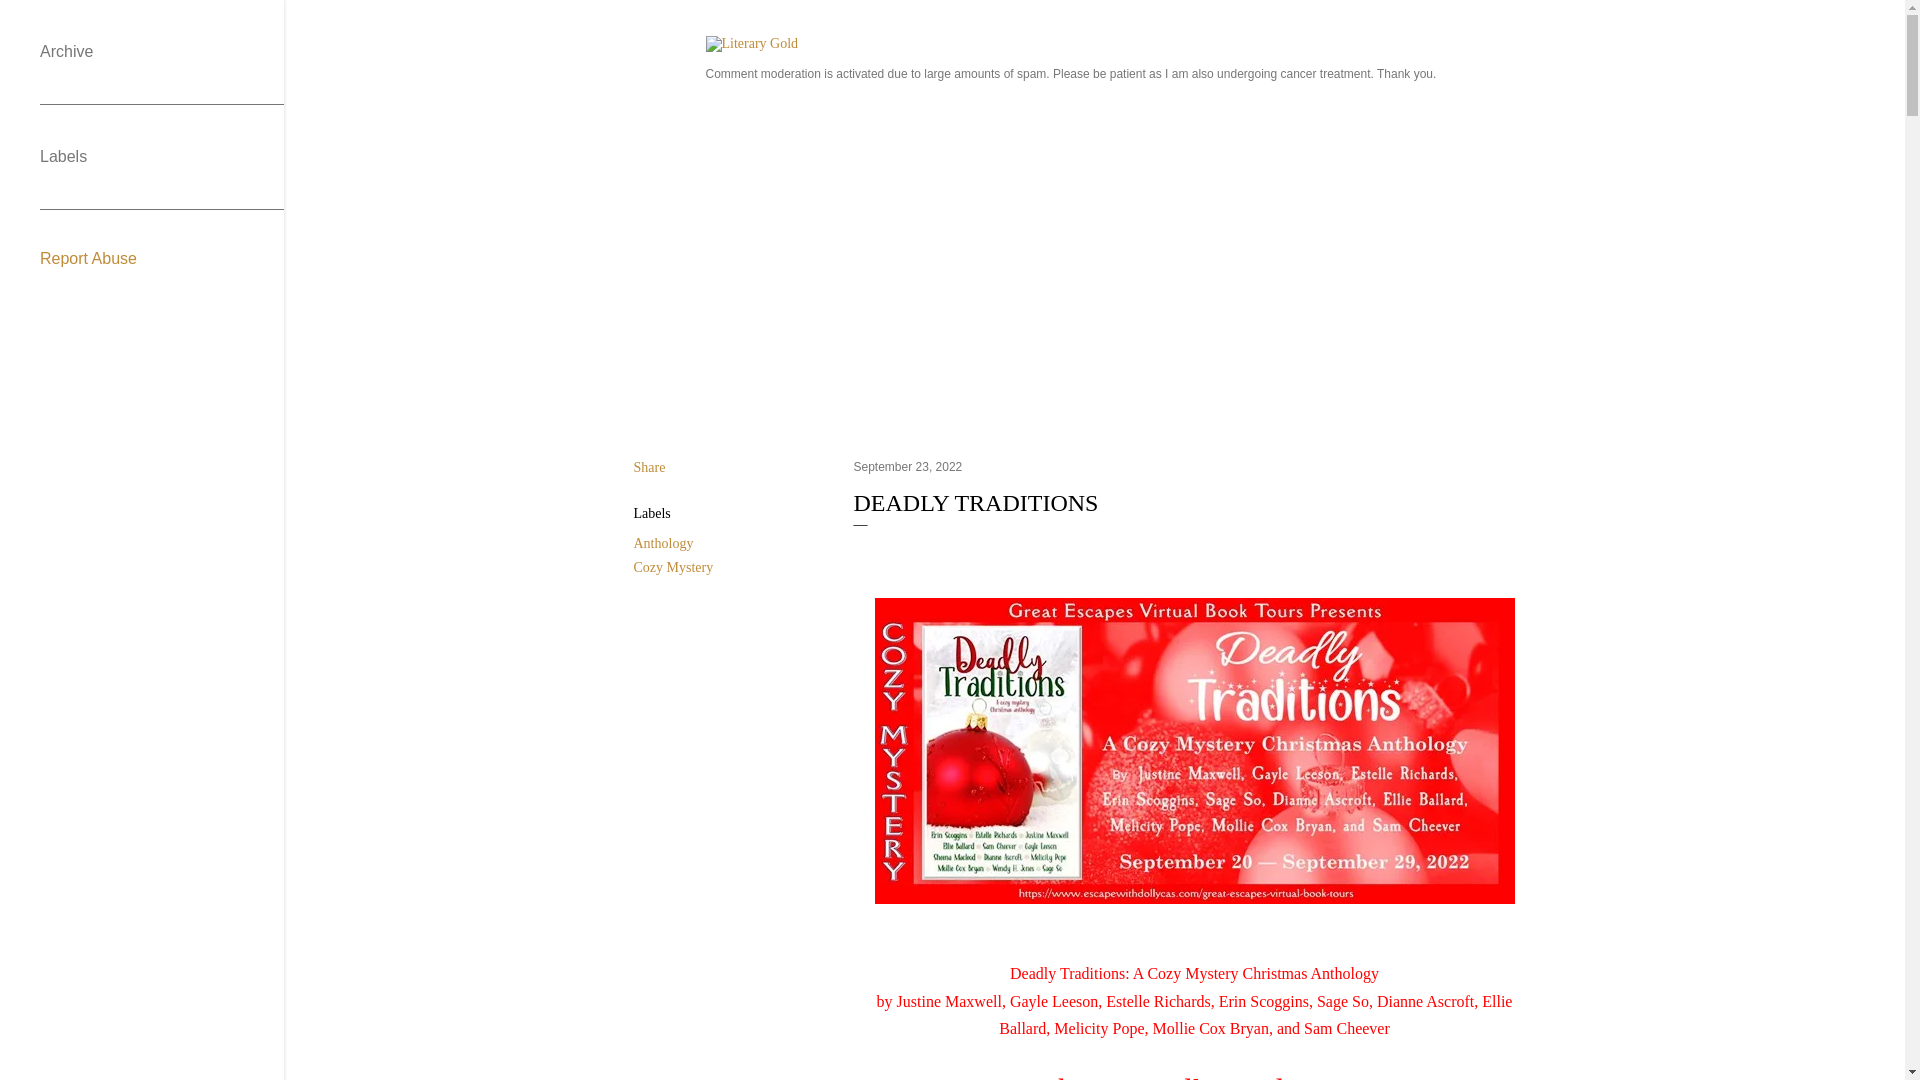 Image resolution: width=1920 pixels, height=1080 pixels. What do you see at coordinates (674, 567) in the screenshot?
I see `Cozy Mystery` at bounding box center [674, 567].